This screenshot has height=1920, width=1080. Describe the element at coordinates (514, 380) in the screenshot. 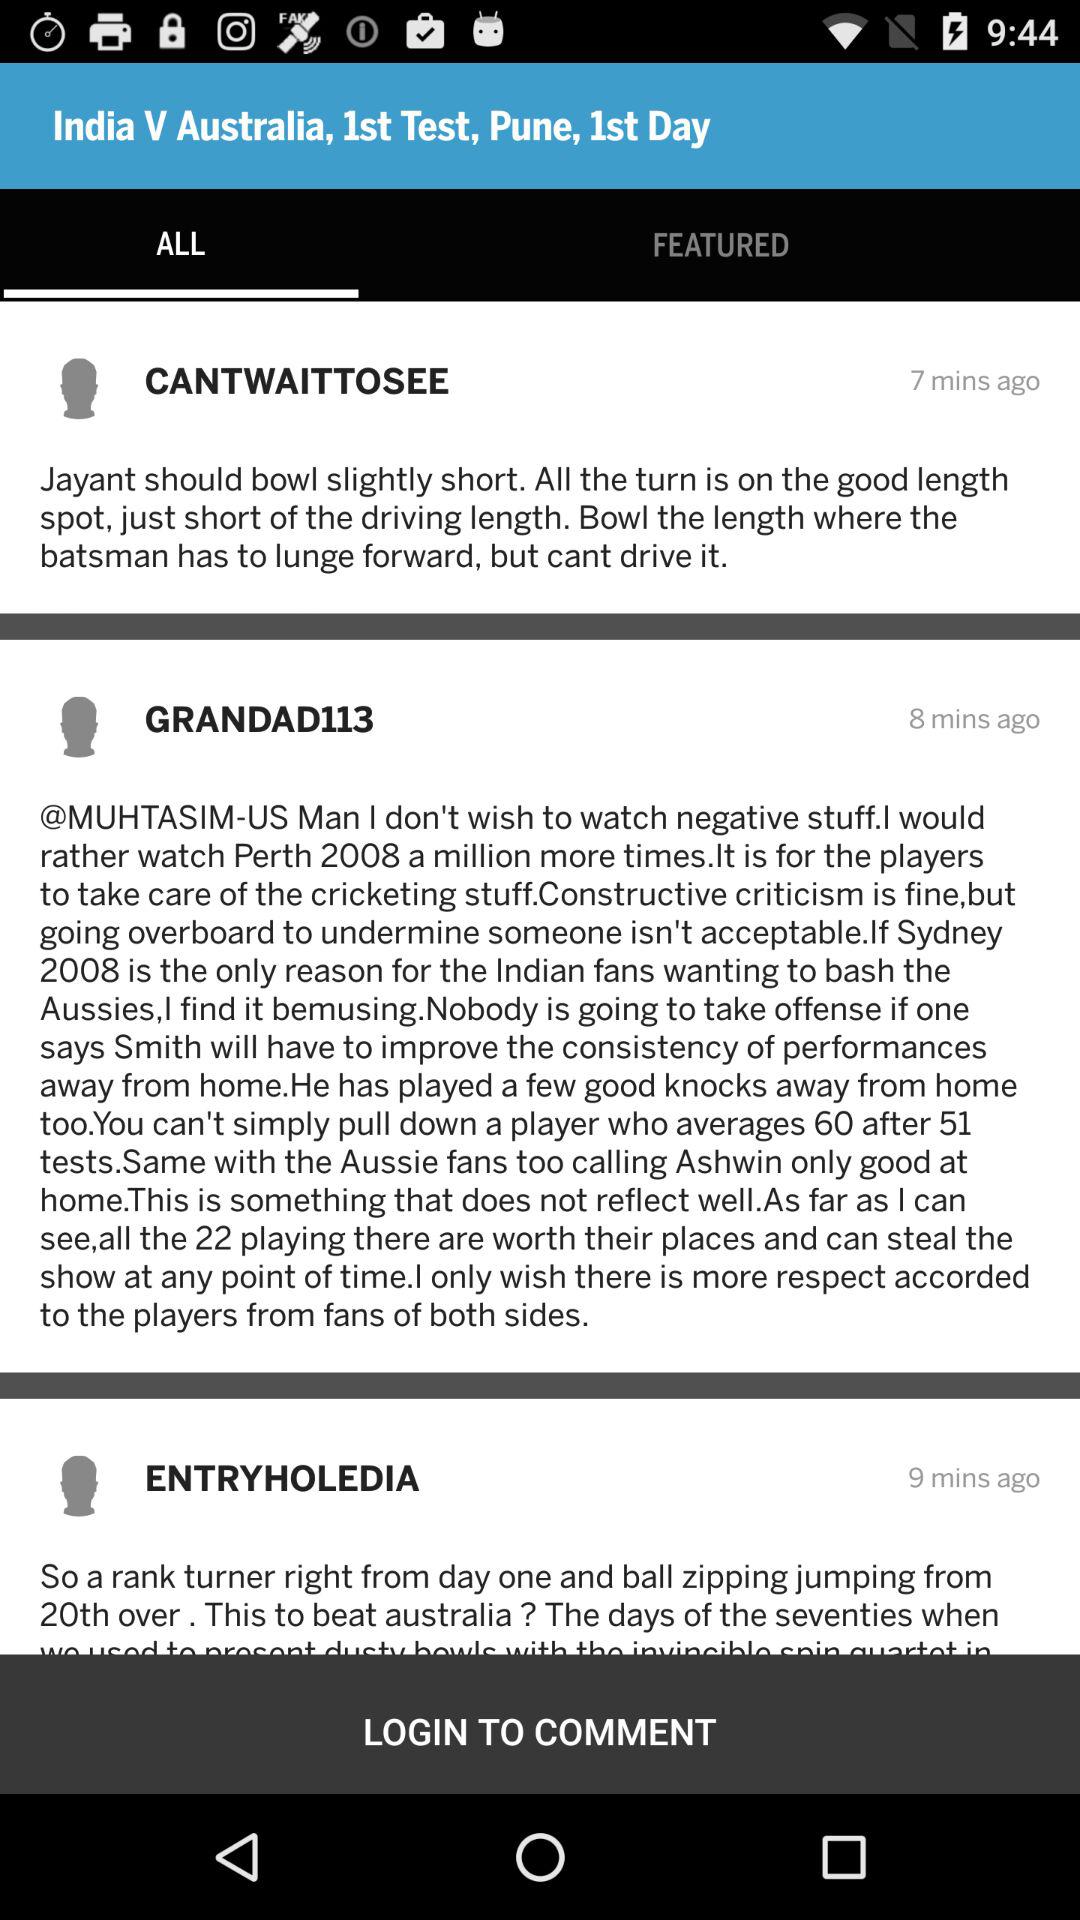

I see `launch item below the all item` at that location.